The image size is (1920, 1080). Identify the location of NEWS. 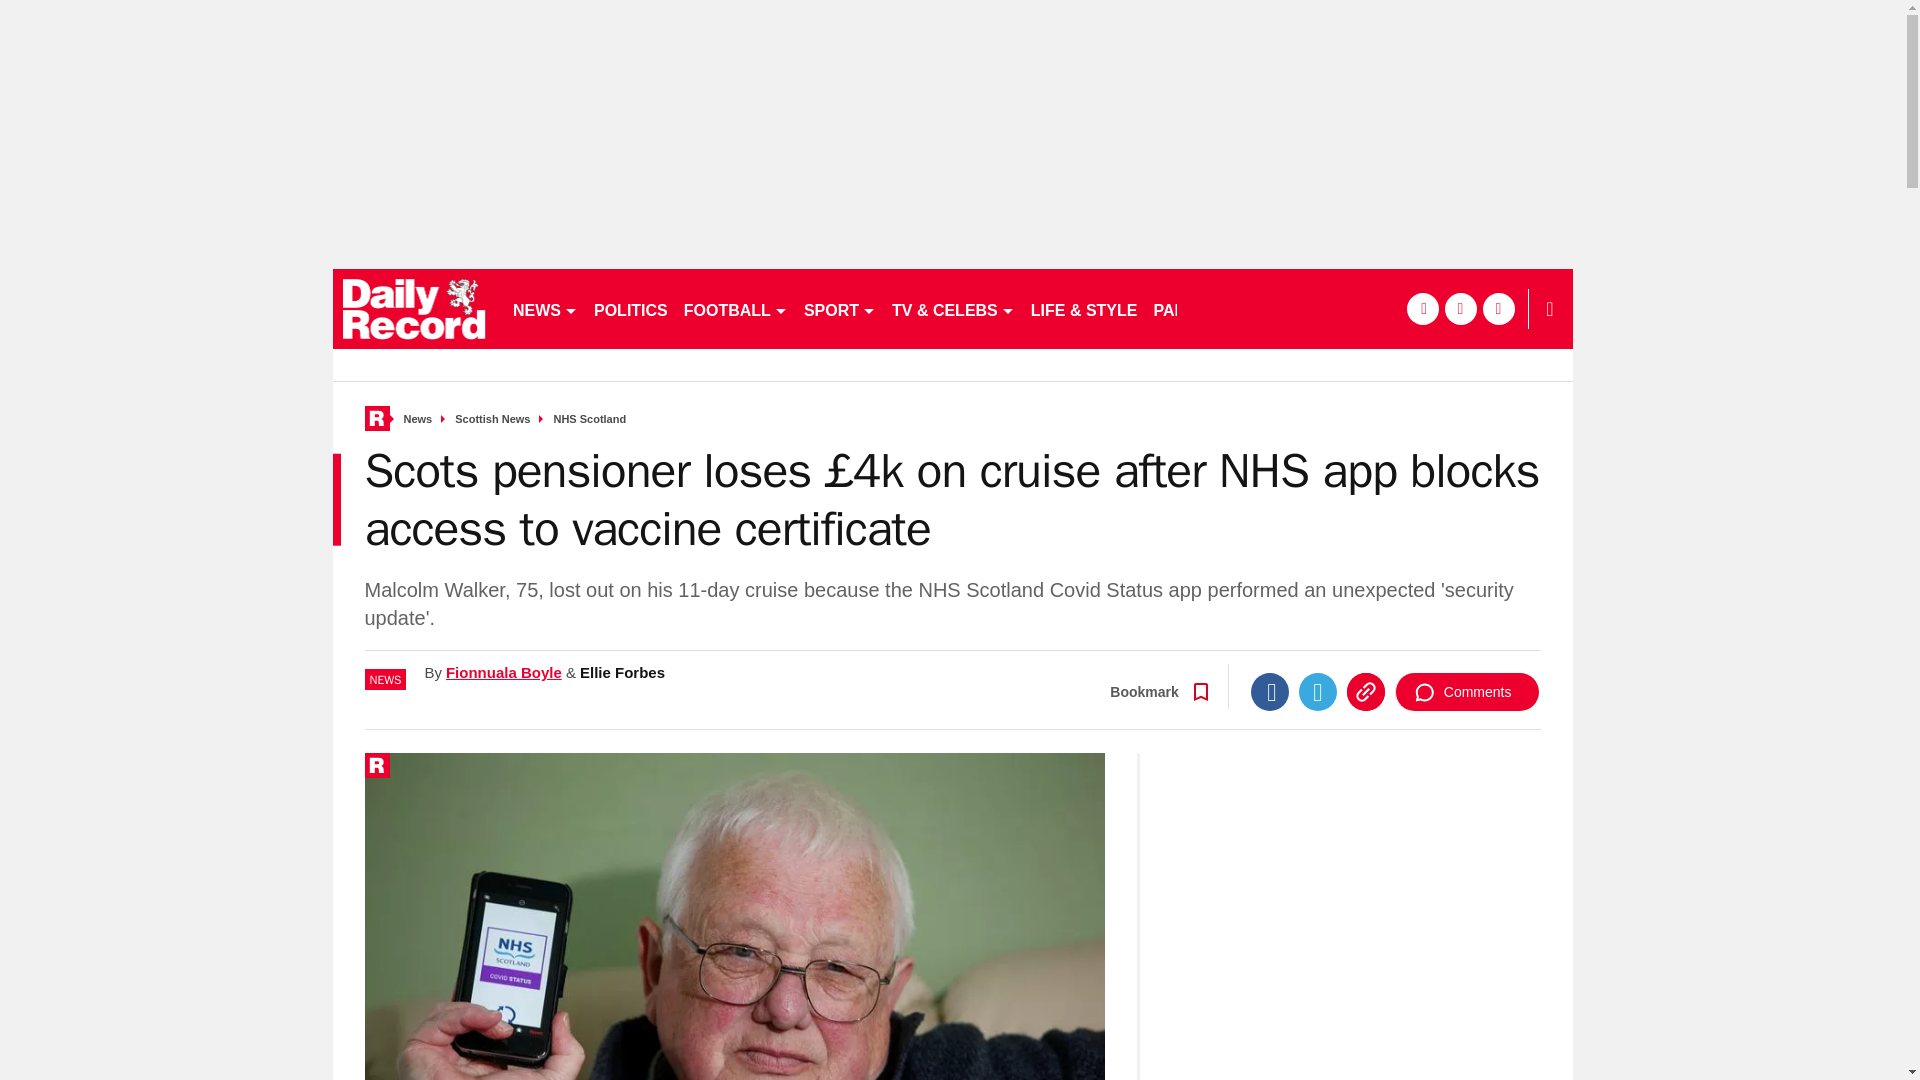
(544, 308).